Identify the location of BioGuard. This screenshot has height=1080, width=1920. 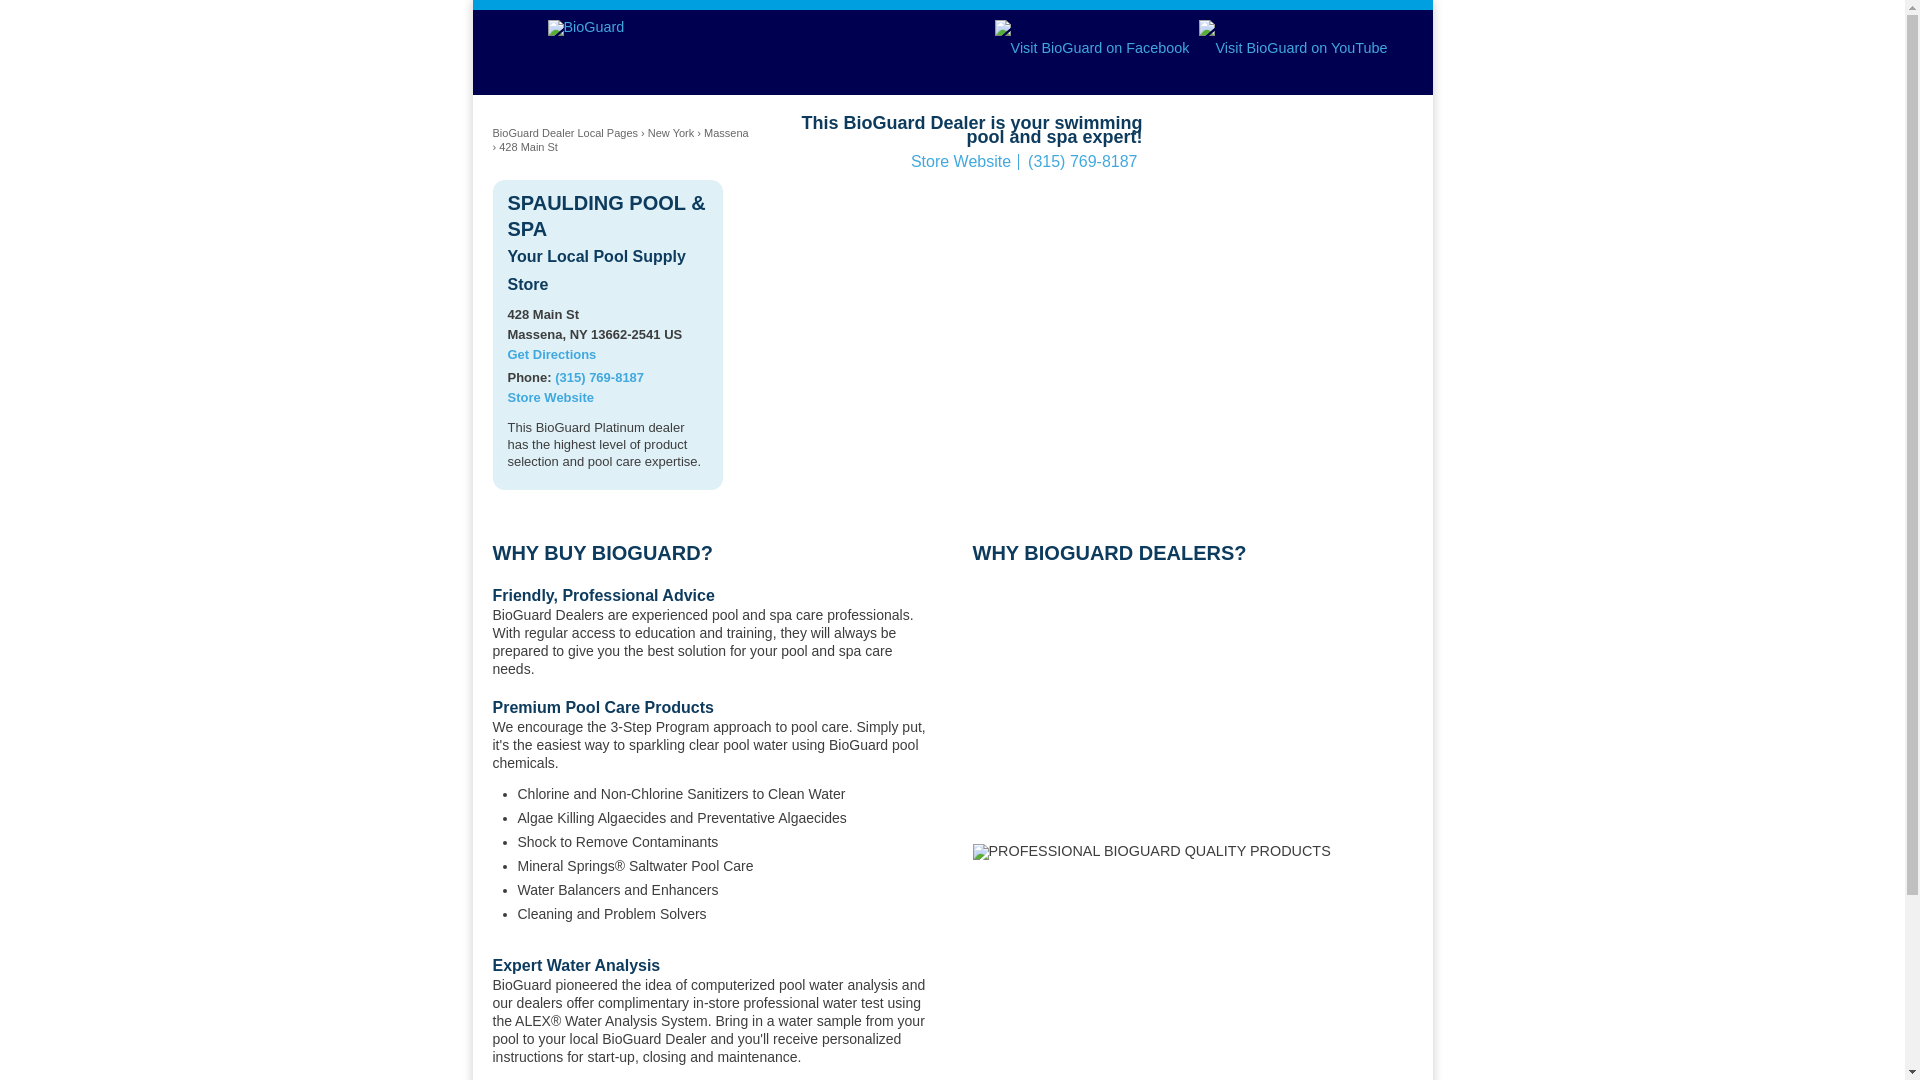
(586, 26).